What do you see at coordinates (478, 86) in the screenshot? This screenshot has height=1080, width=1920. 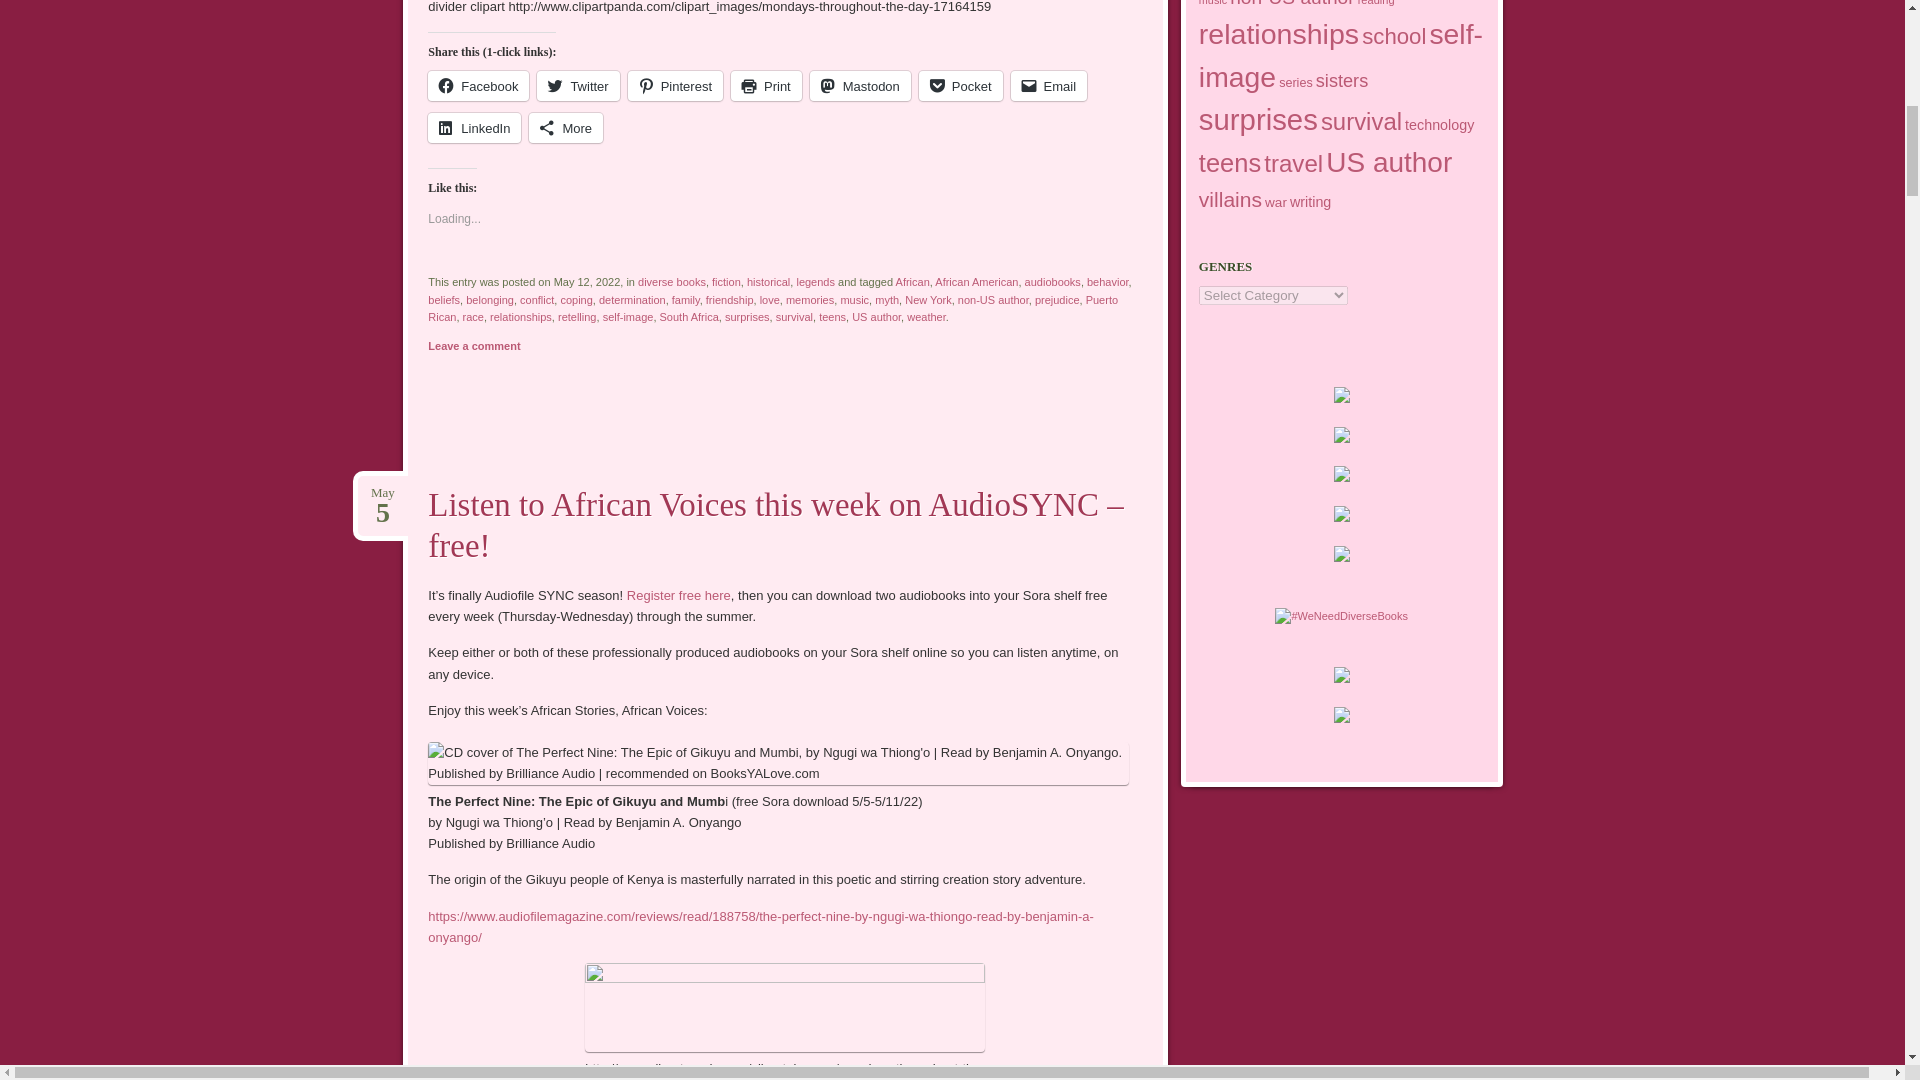 I see `Click to share on Facebook` at bounding box center [478, 86].